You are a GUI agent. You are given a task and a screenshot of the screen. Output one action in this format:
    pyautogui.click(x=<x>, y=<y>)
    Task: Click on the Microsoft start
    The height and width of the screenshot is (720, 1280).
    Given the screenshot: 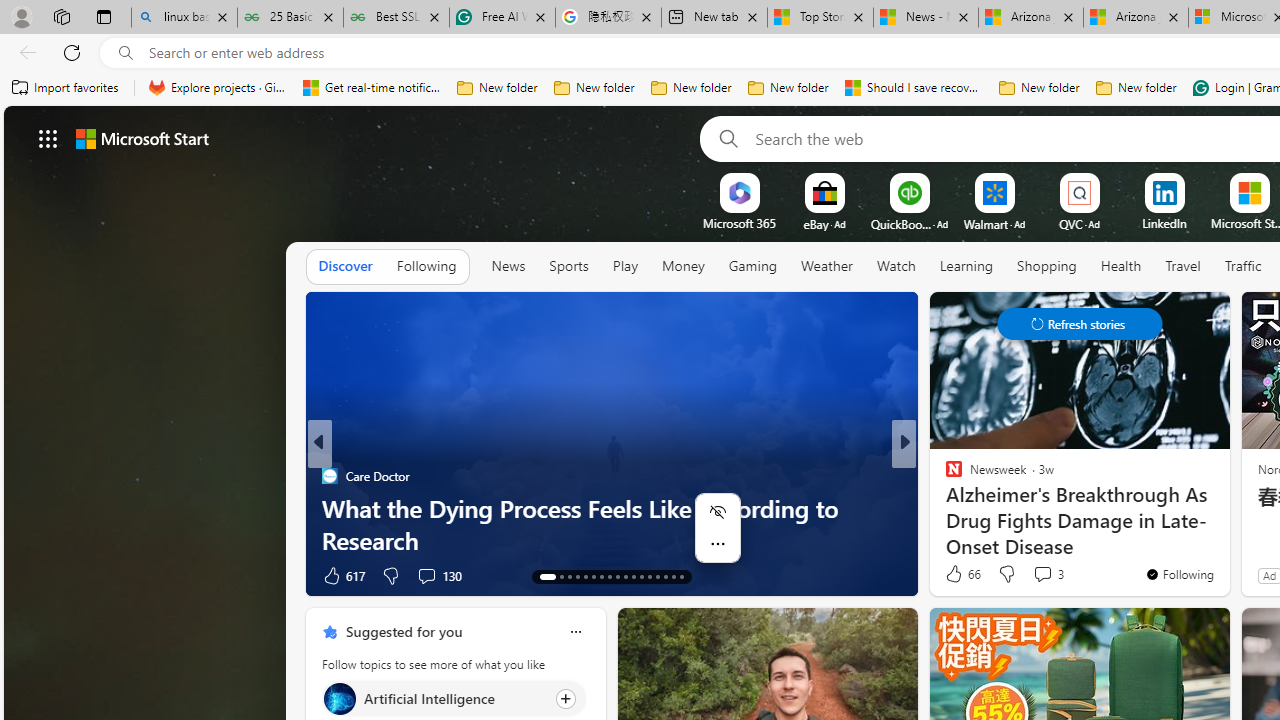 What is the action you would take?
    pyautogui.click(x=142, y=138)
    